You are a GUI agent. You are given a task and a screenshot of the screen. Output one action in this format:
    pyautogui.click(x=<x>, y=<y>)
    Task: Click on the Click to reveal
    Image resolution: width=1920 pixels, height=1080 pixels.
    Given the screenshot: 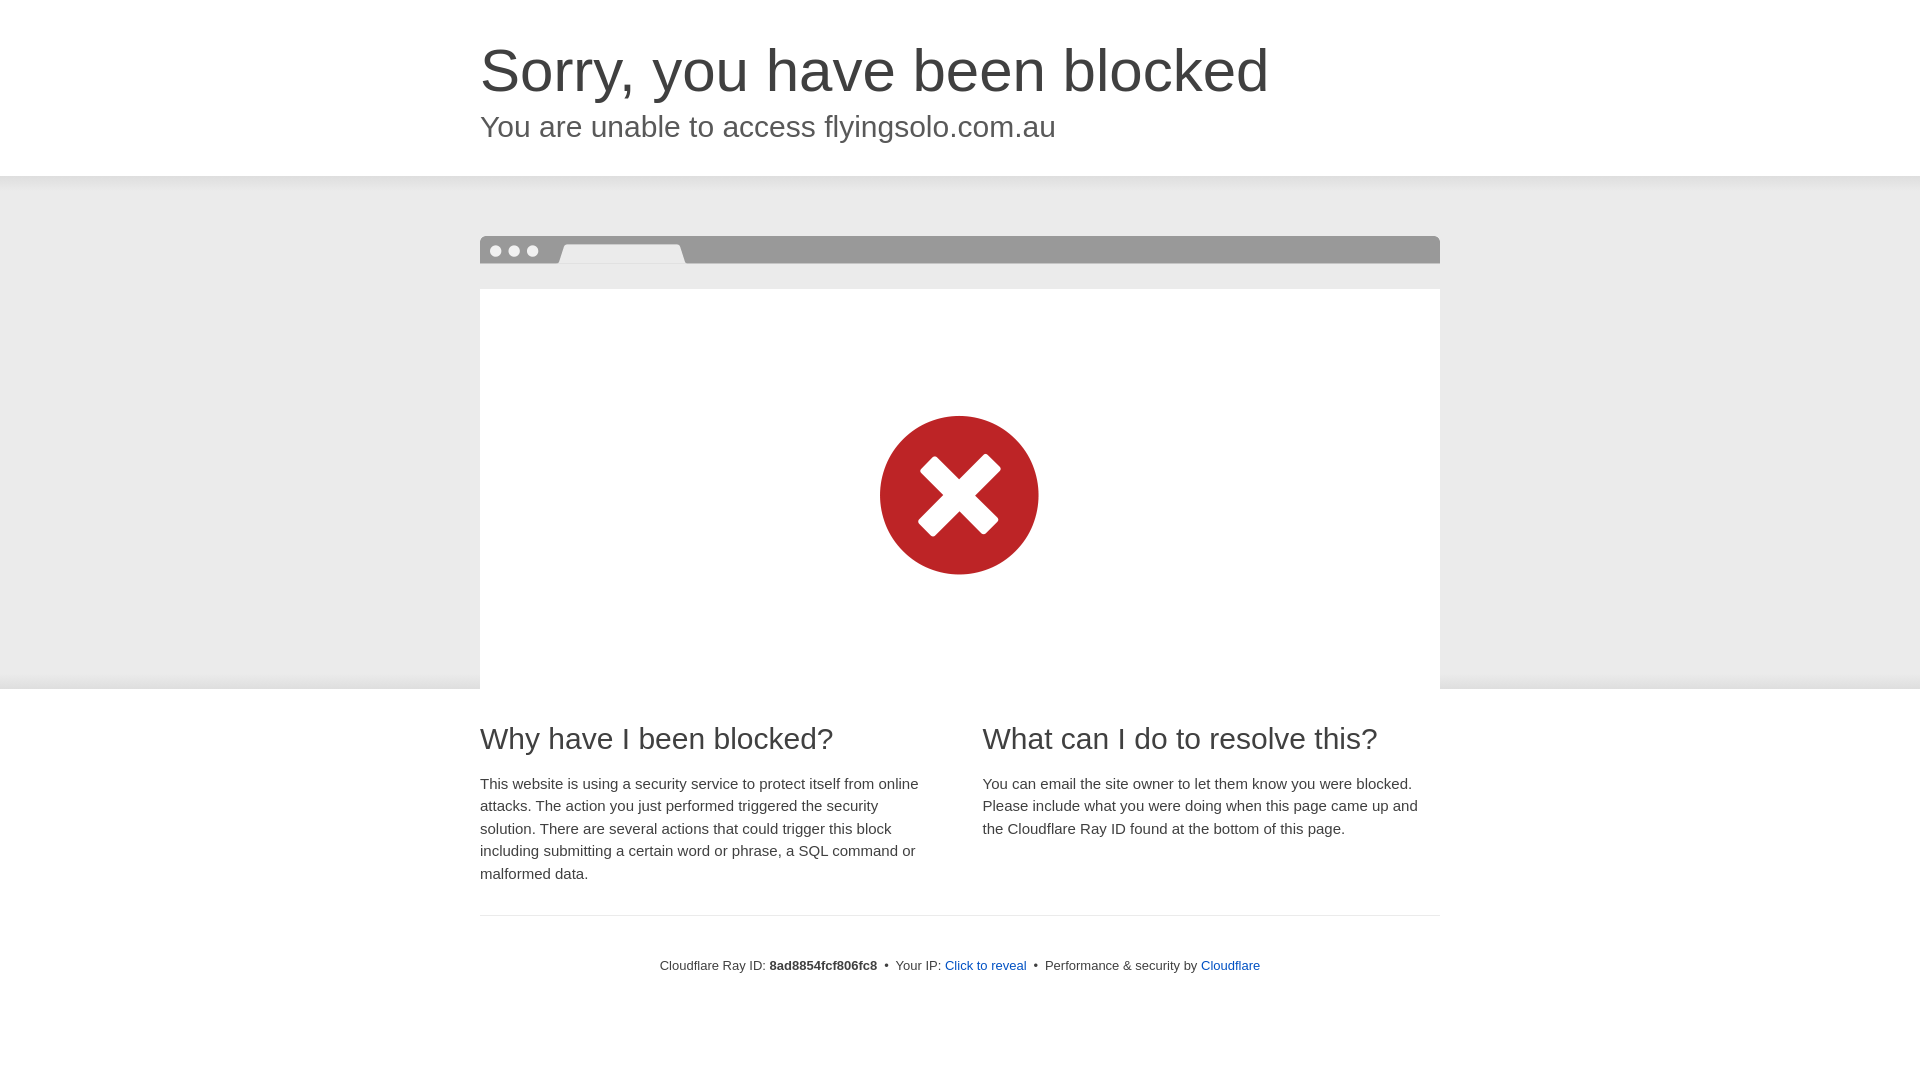 What is the action you would take?
    pyautogui.click(x=986, y=966)
    